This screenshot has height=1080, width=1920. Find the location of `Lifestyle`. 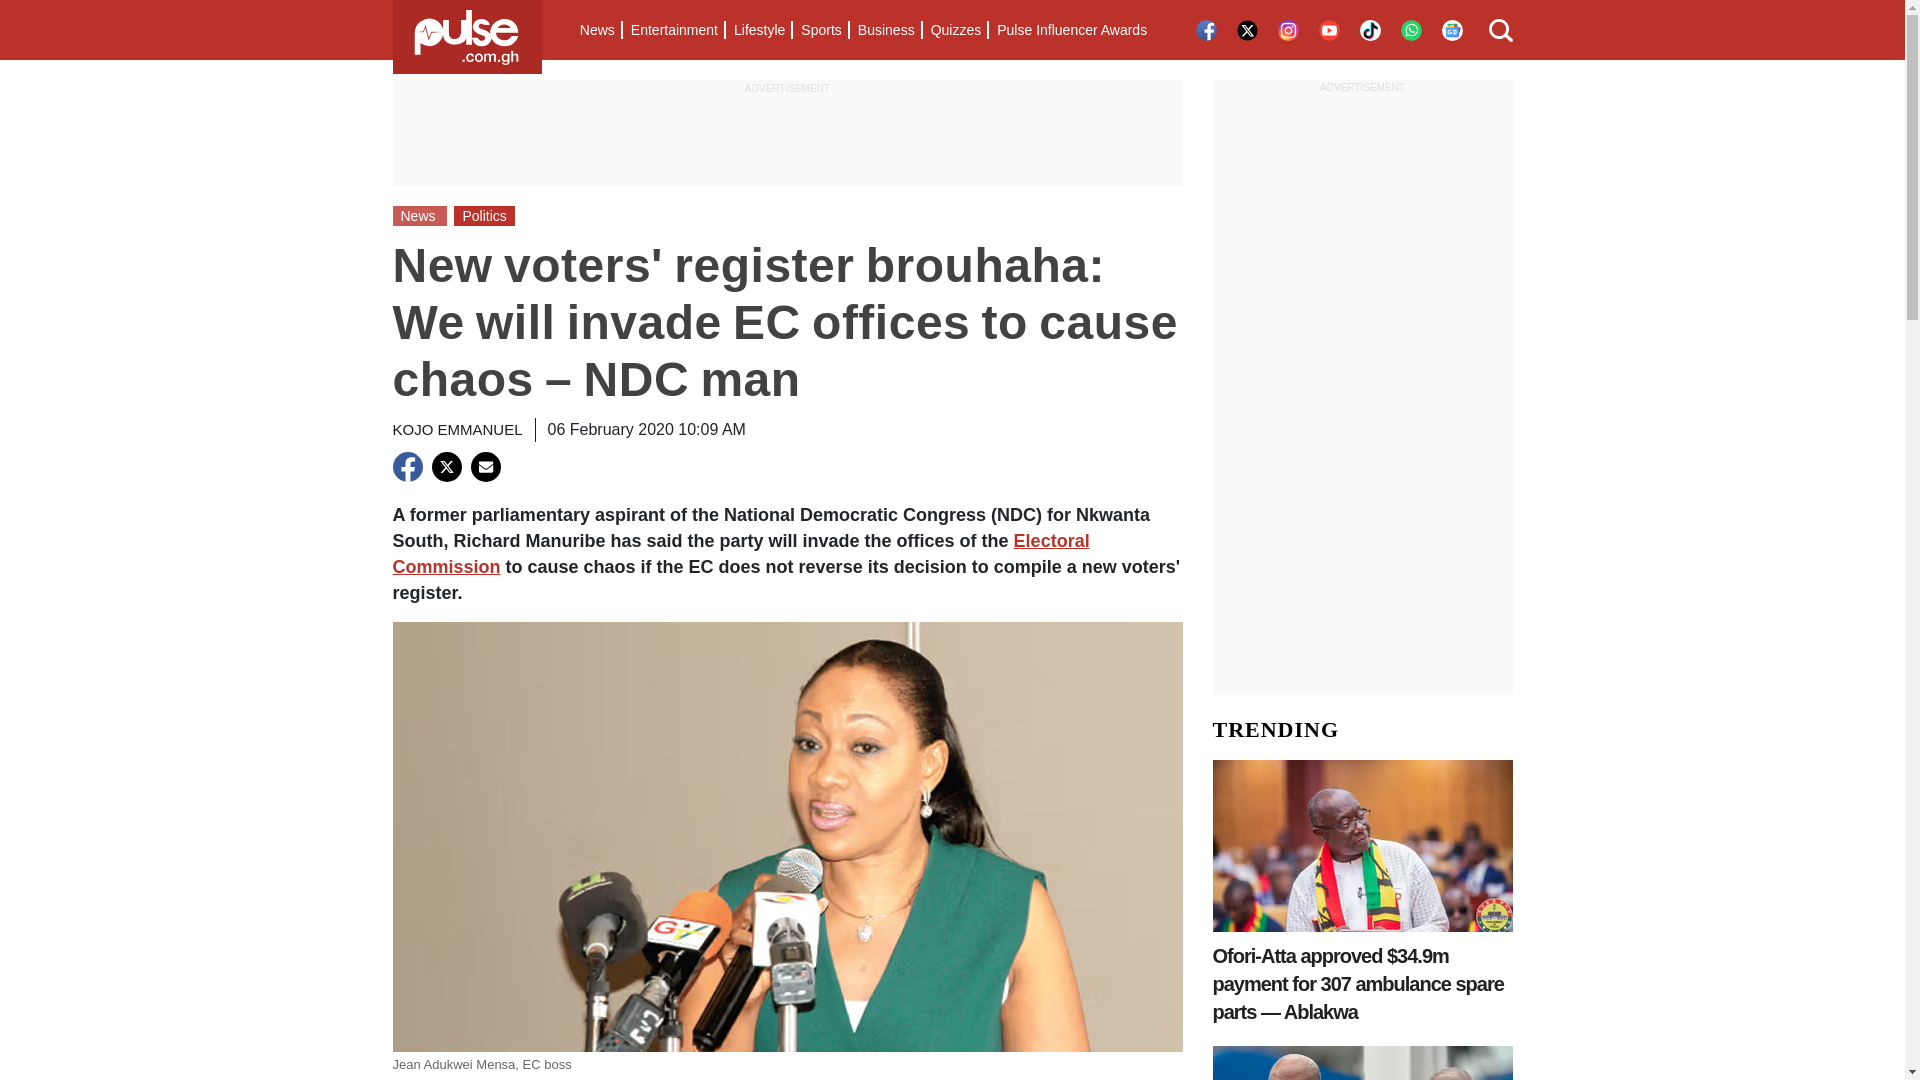

Lifestyle is located at coordinates (758, 30).